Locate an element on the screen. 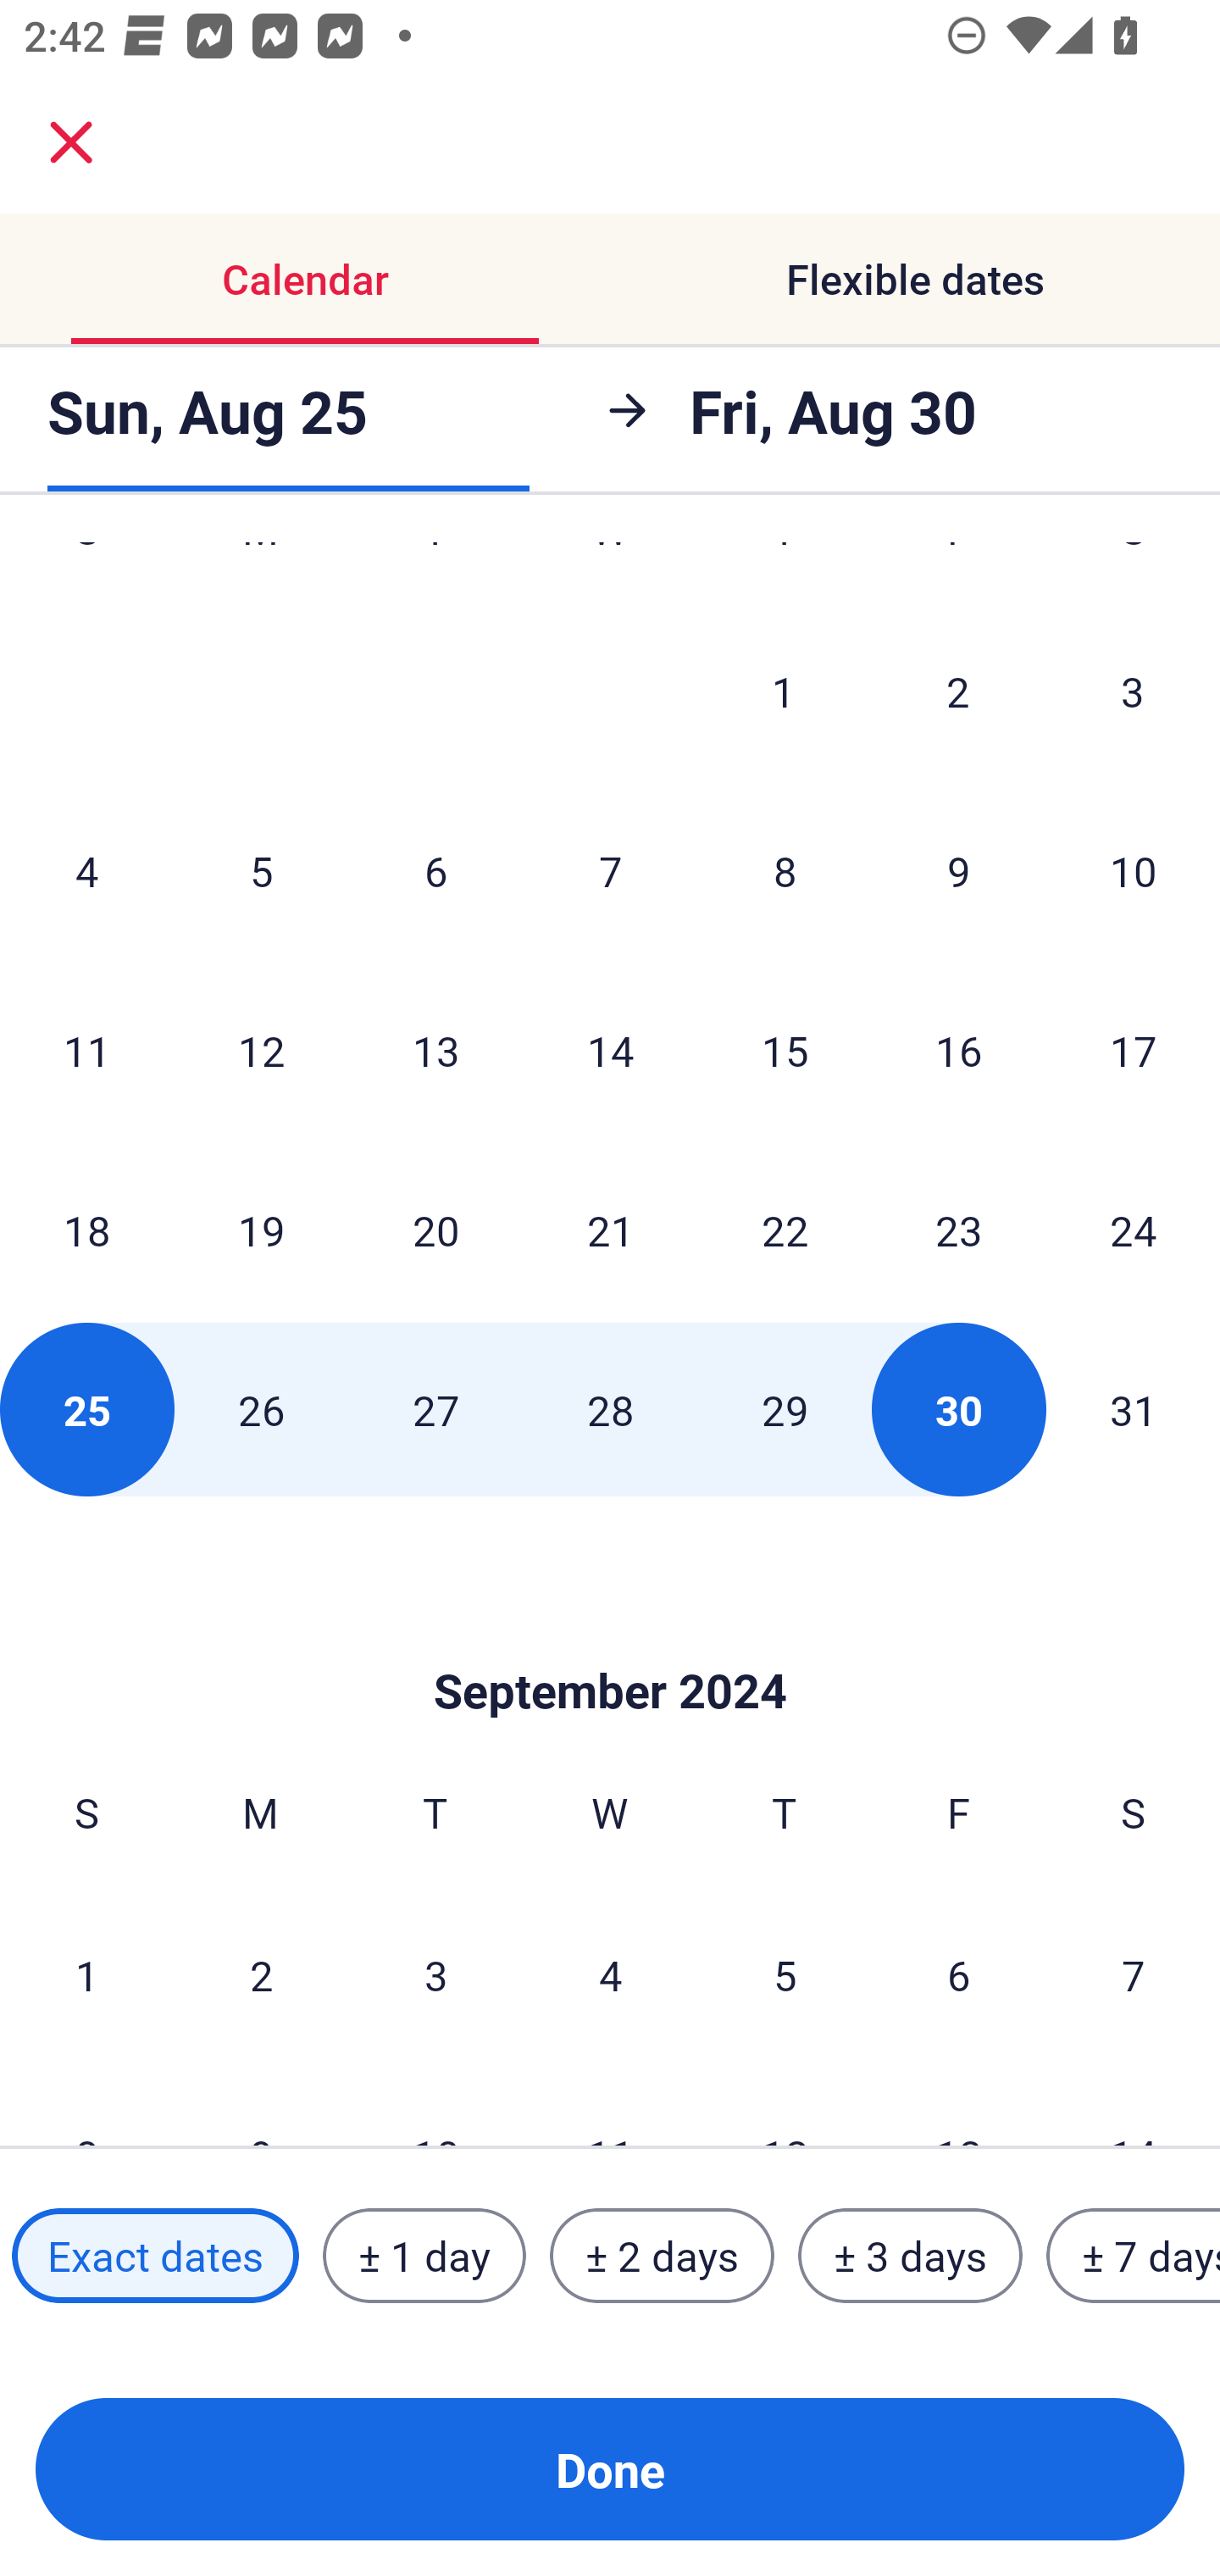  Exact dates is located at coordinates (155, 2255).